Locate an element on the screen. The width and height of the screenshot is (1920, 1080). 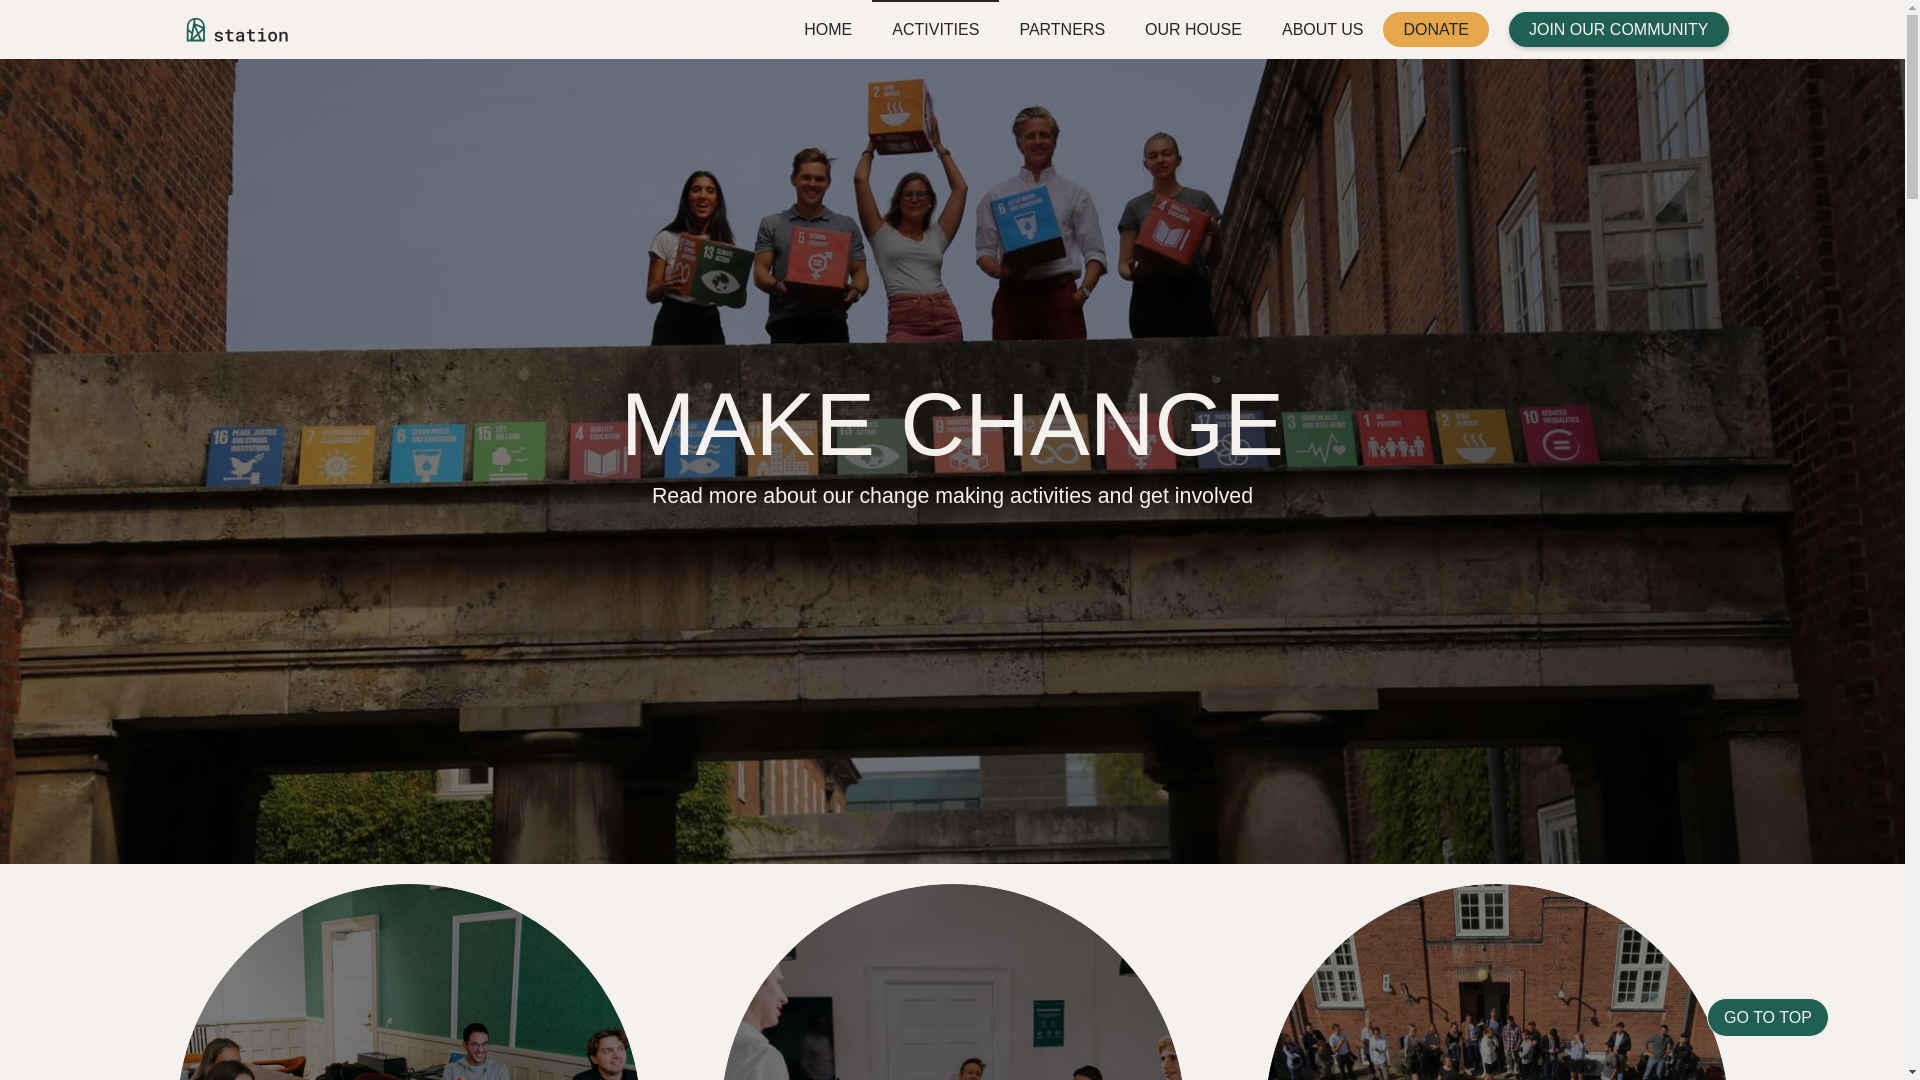
DONATE is located at coordinates (1435, 29).